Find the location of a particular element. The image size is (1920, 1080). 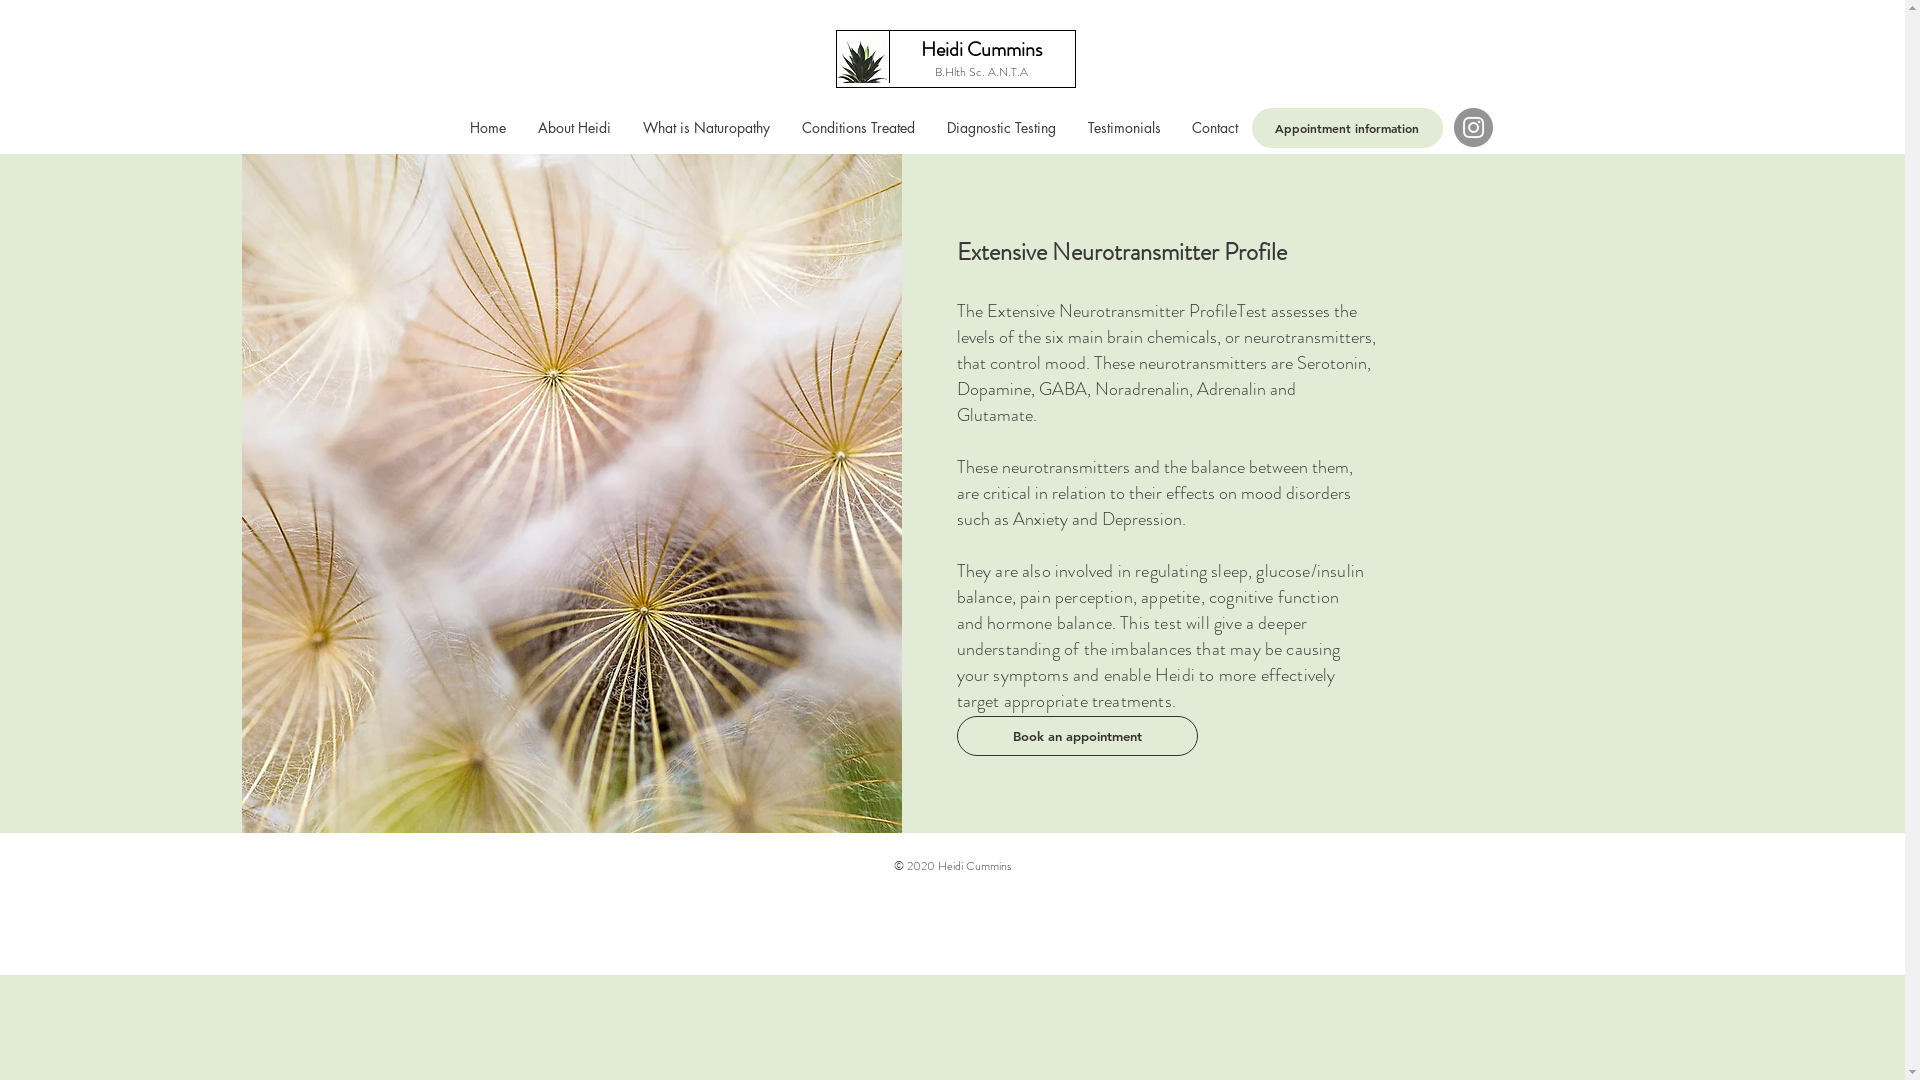

Contact is located at coordinates (1214, 128).